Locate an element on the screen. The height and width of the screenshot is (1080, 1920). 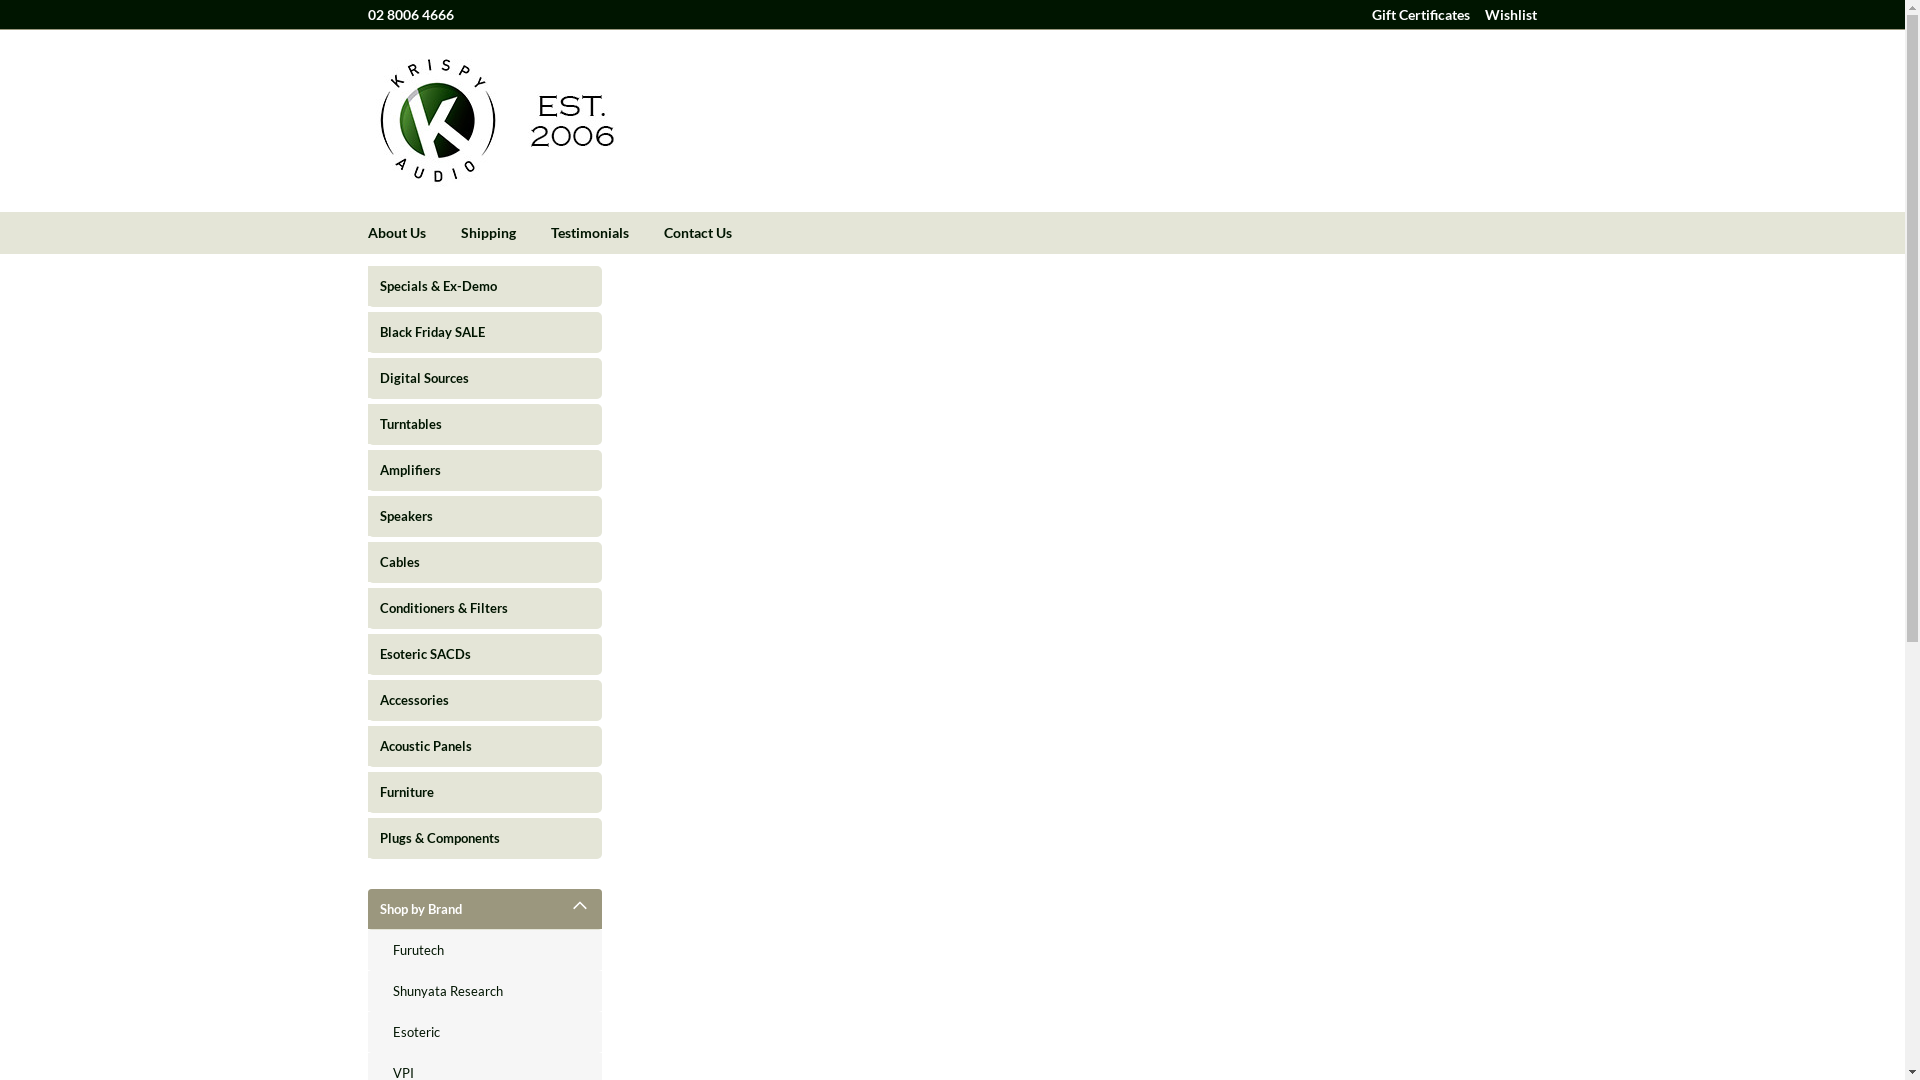
Wishlist is located at coordinates (1510, 14).